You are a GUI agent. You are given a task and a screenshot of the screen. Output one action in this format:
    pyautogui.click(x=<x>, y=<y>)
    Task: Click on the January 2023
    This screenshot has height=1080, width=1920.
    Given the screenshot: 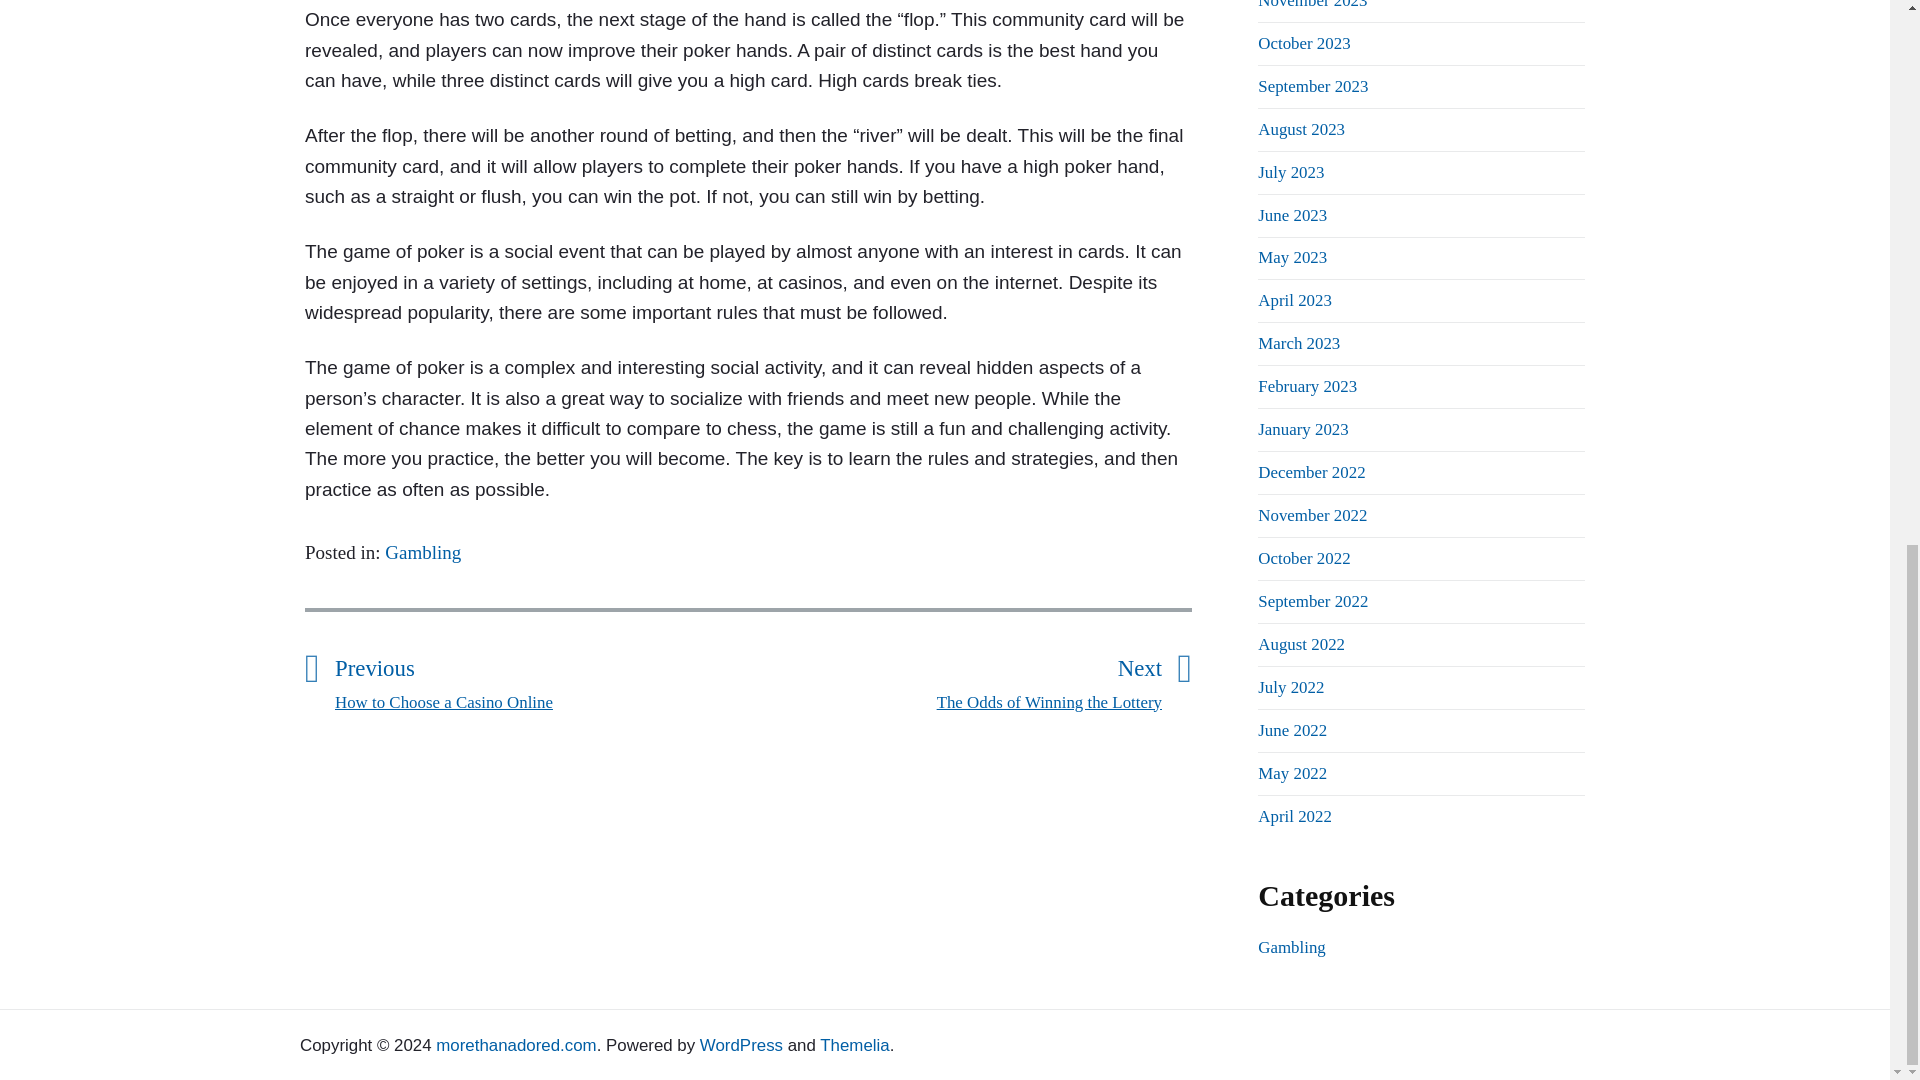 What is the action you would take?
    pyautogui.click(x=1302, y=429)
    